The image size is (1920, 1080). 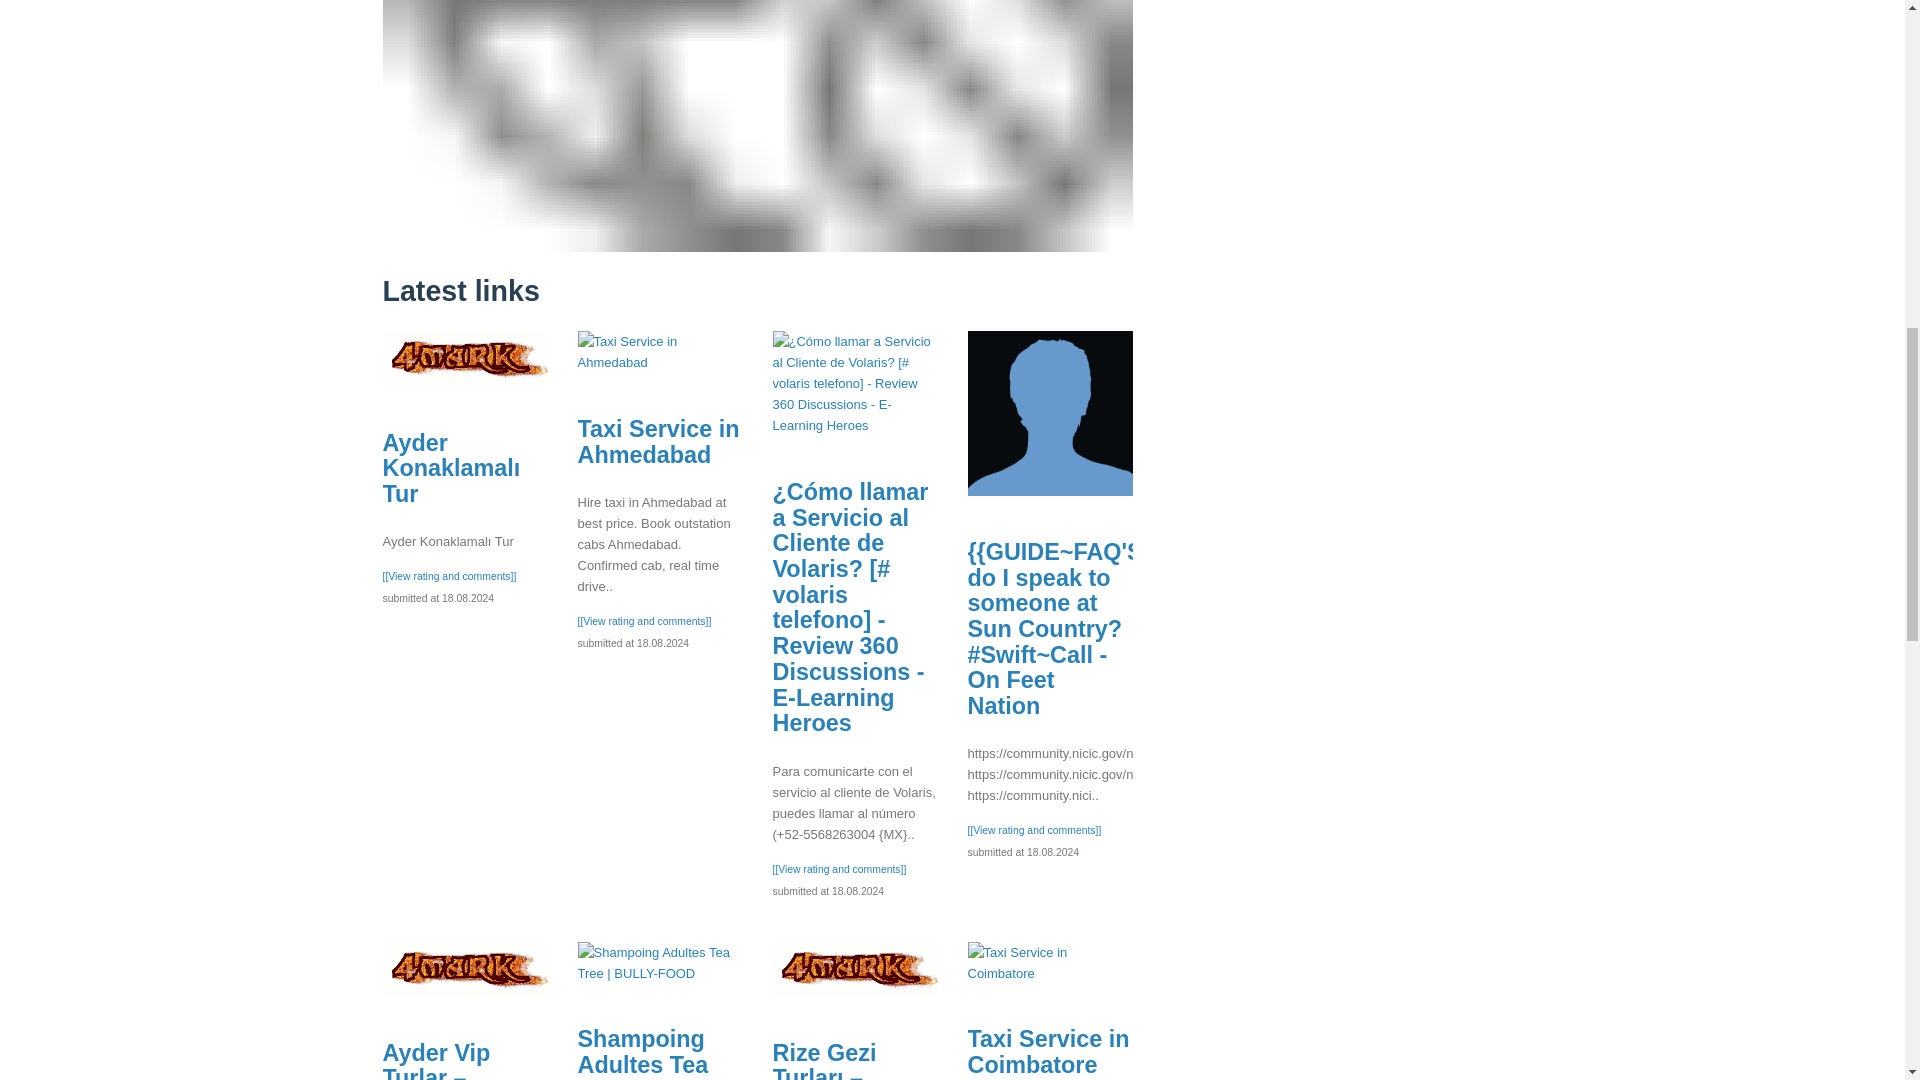 I want to click on Taxi Service in Ahmedabad, so click(x=658, y=441).